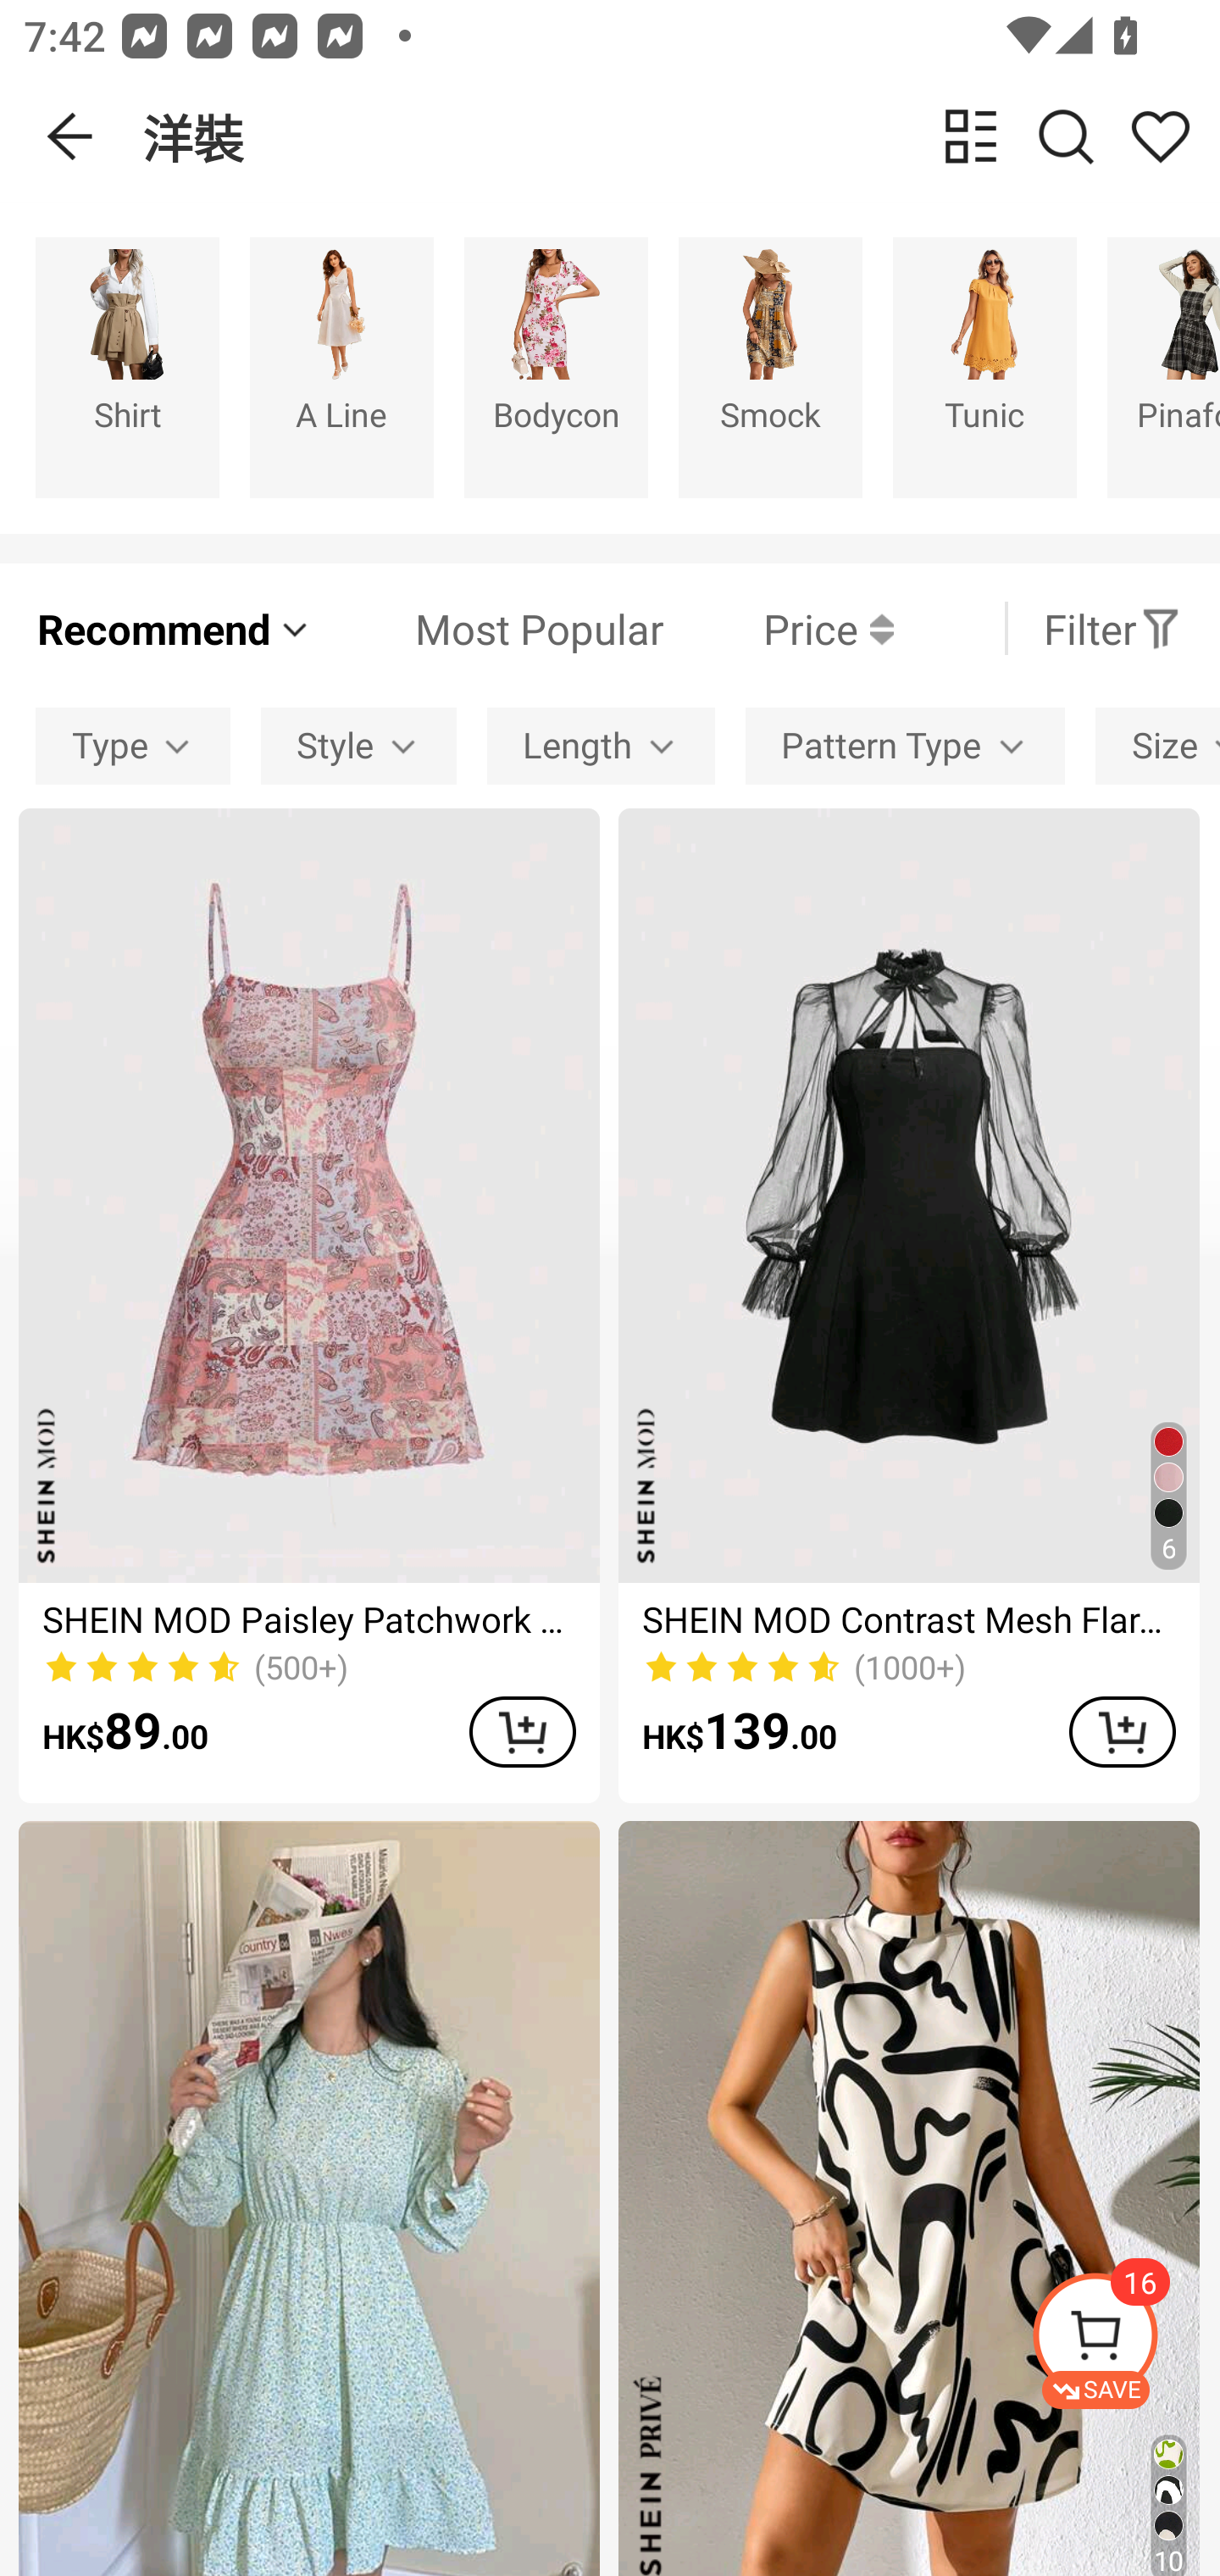 The image size is (1220, 2576). Describe the element at coordinates (358, 747) in the screenshot. I see `Style` at that location.